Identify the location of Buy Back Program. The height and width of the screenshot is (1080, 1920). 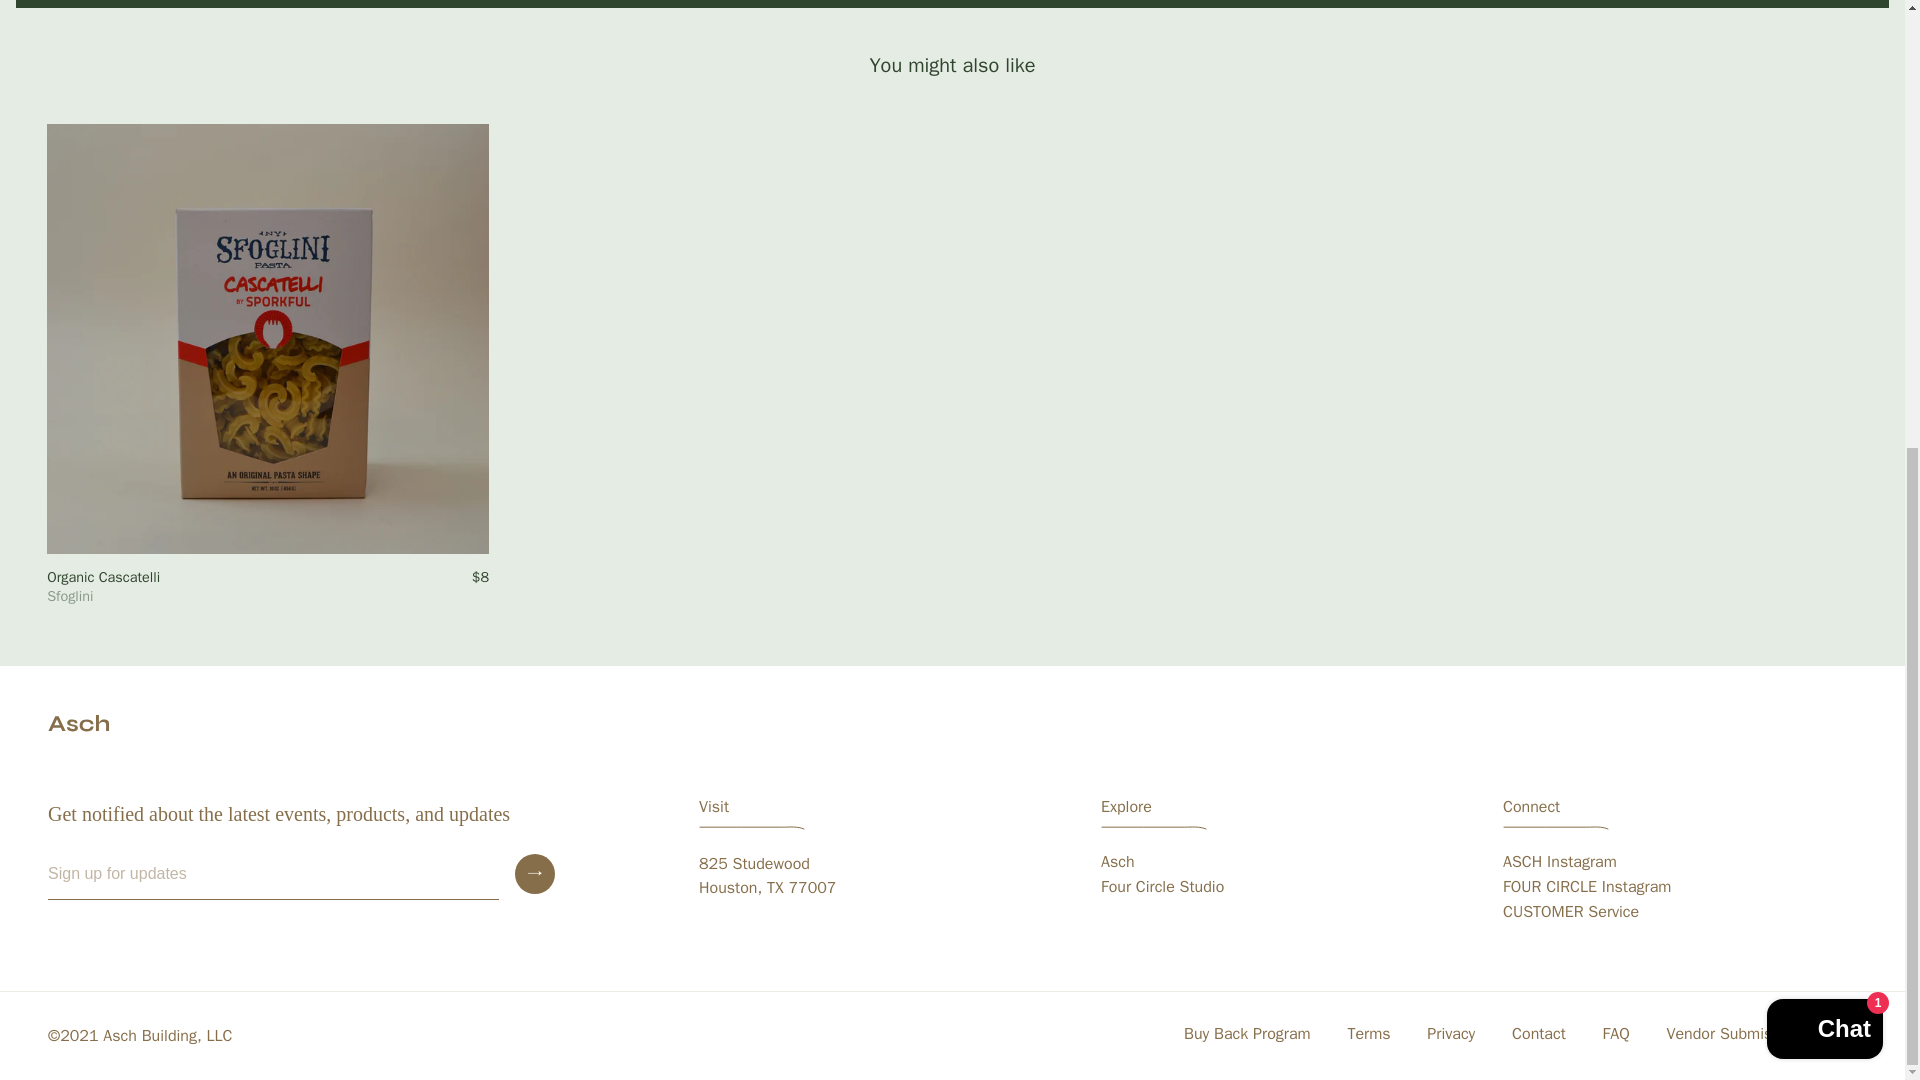
(1246, 1034).